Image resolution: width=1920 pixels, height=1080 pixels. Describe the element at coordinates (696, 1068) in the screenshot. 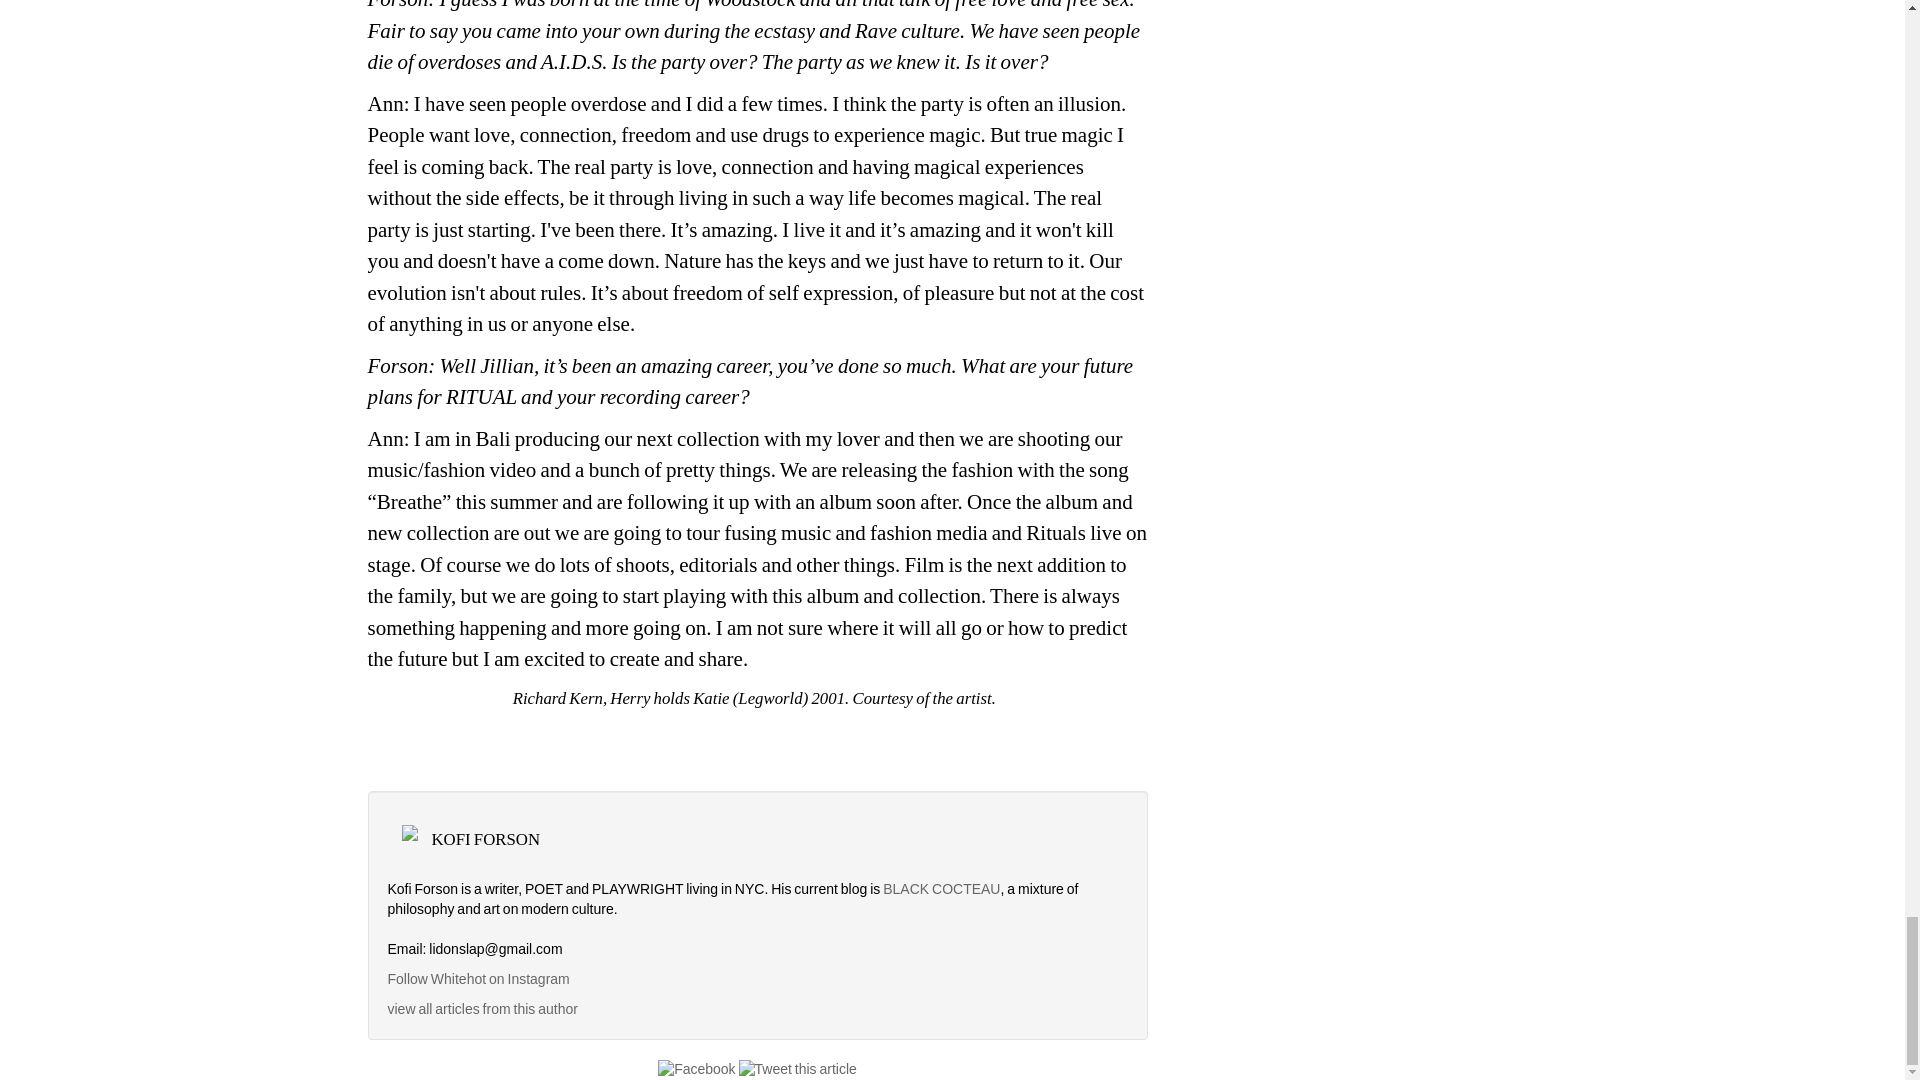

I see `Facebook` at that location.